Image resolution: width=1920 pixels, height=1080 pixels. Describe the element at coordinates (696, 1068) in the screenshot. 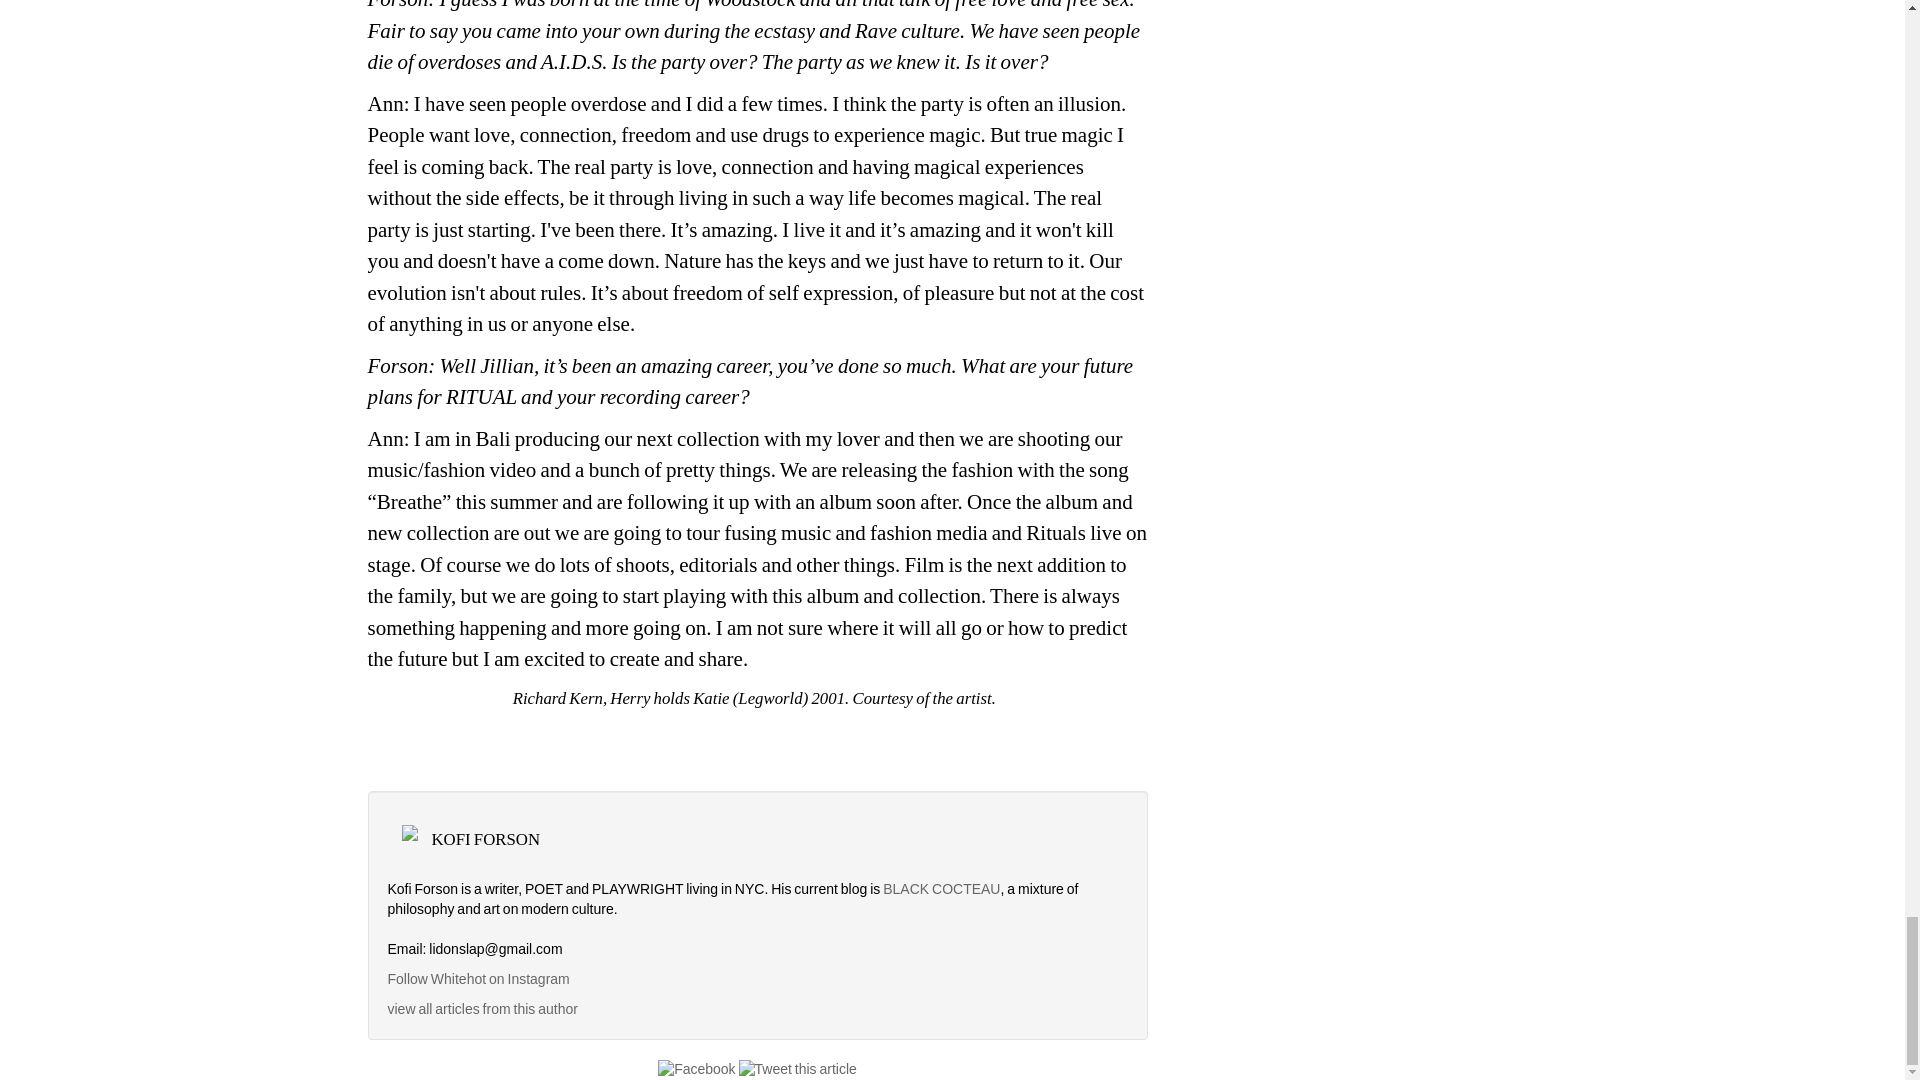

I see `Facebook` at that location.